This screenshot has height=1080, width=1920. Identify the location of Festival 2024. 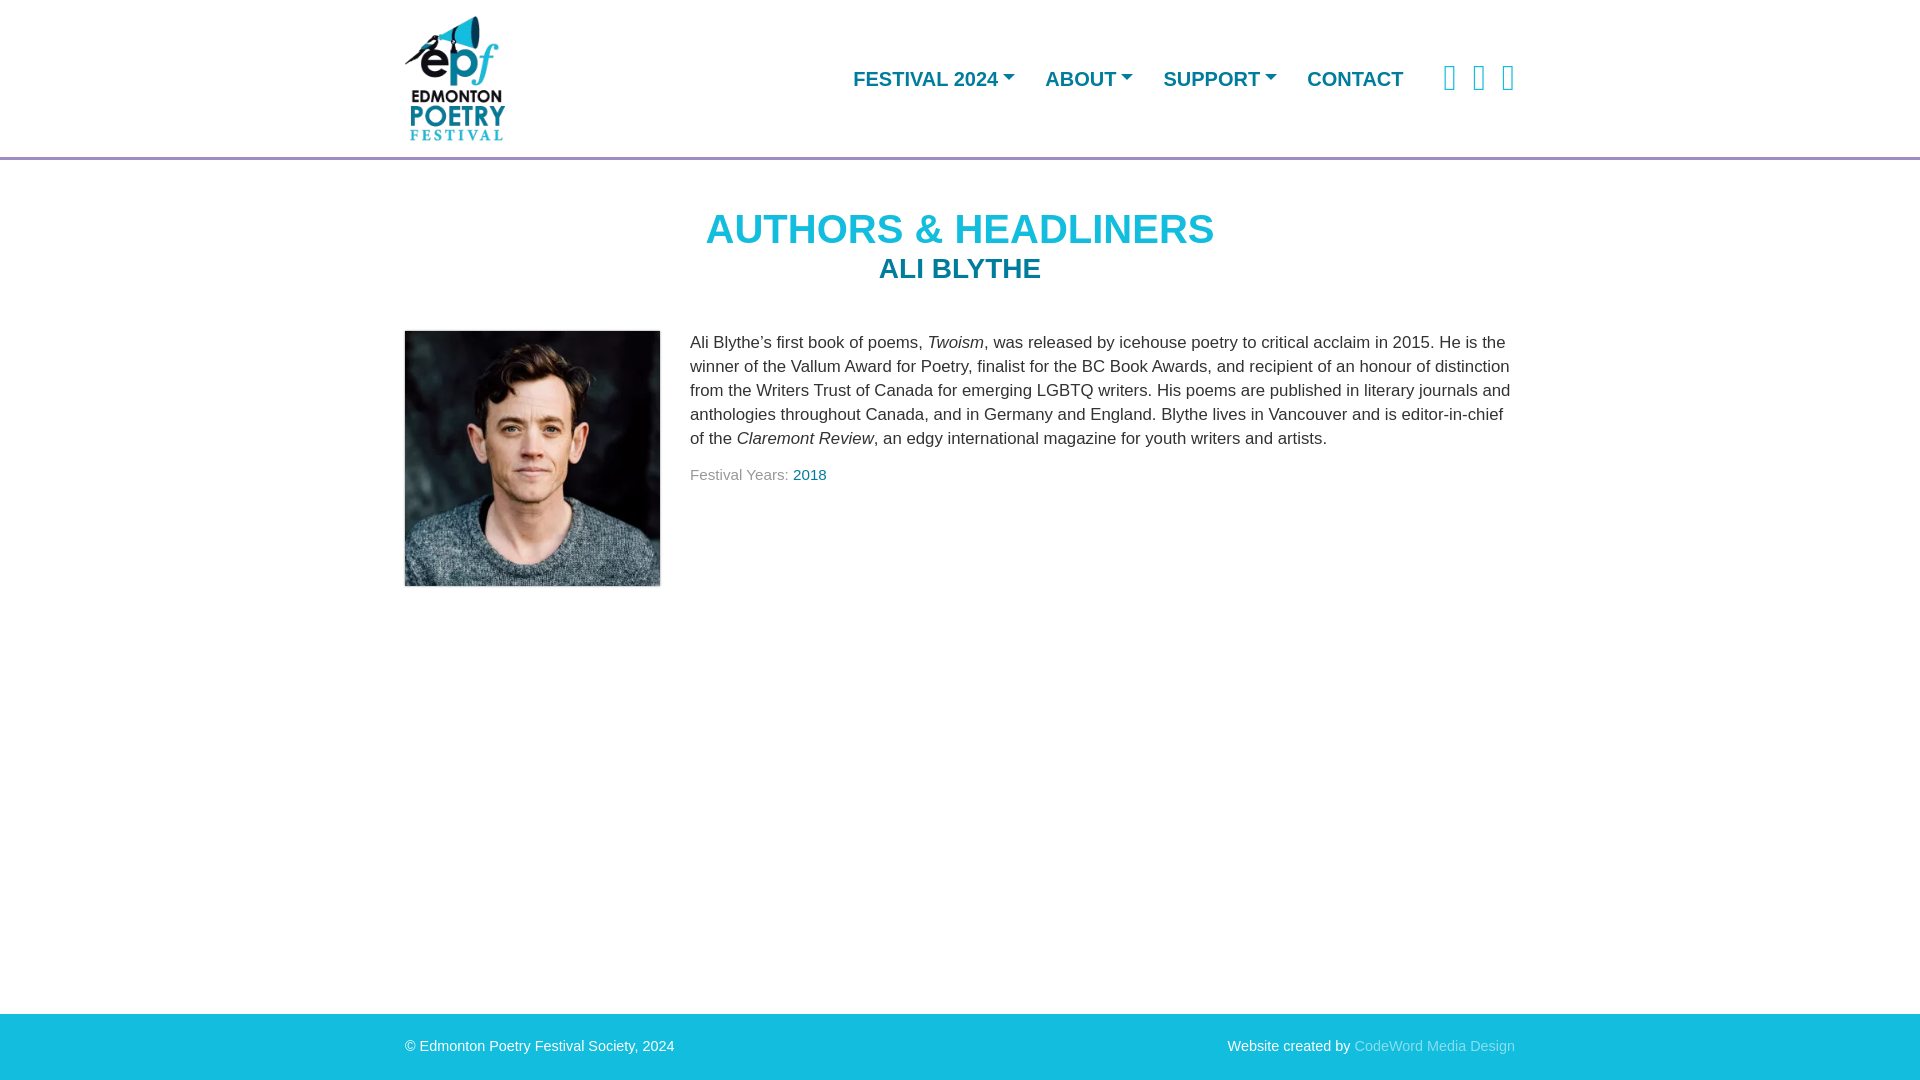
(934, 78).